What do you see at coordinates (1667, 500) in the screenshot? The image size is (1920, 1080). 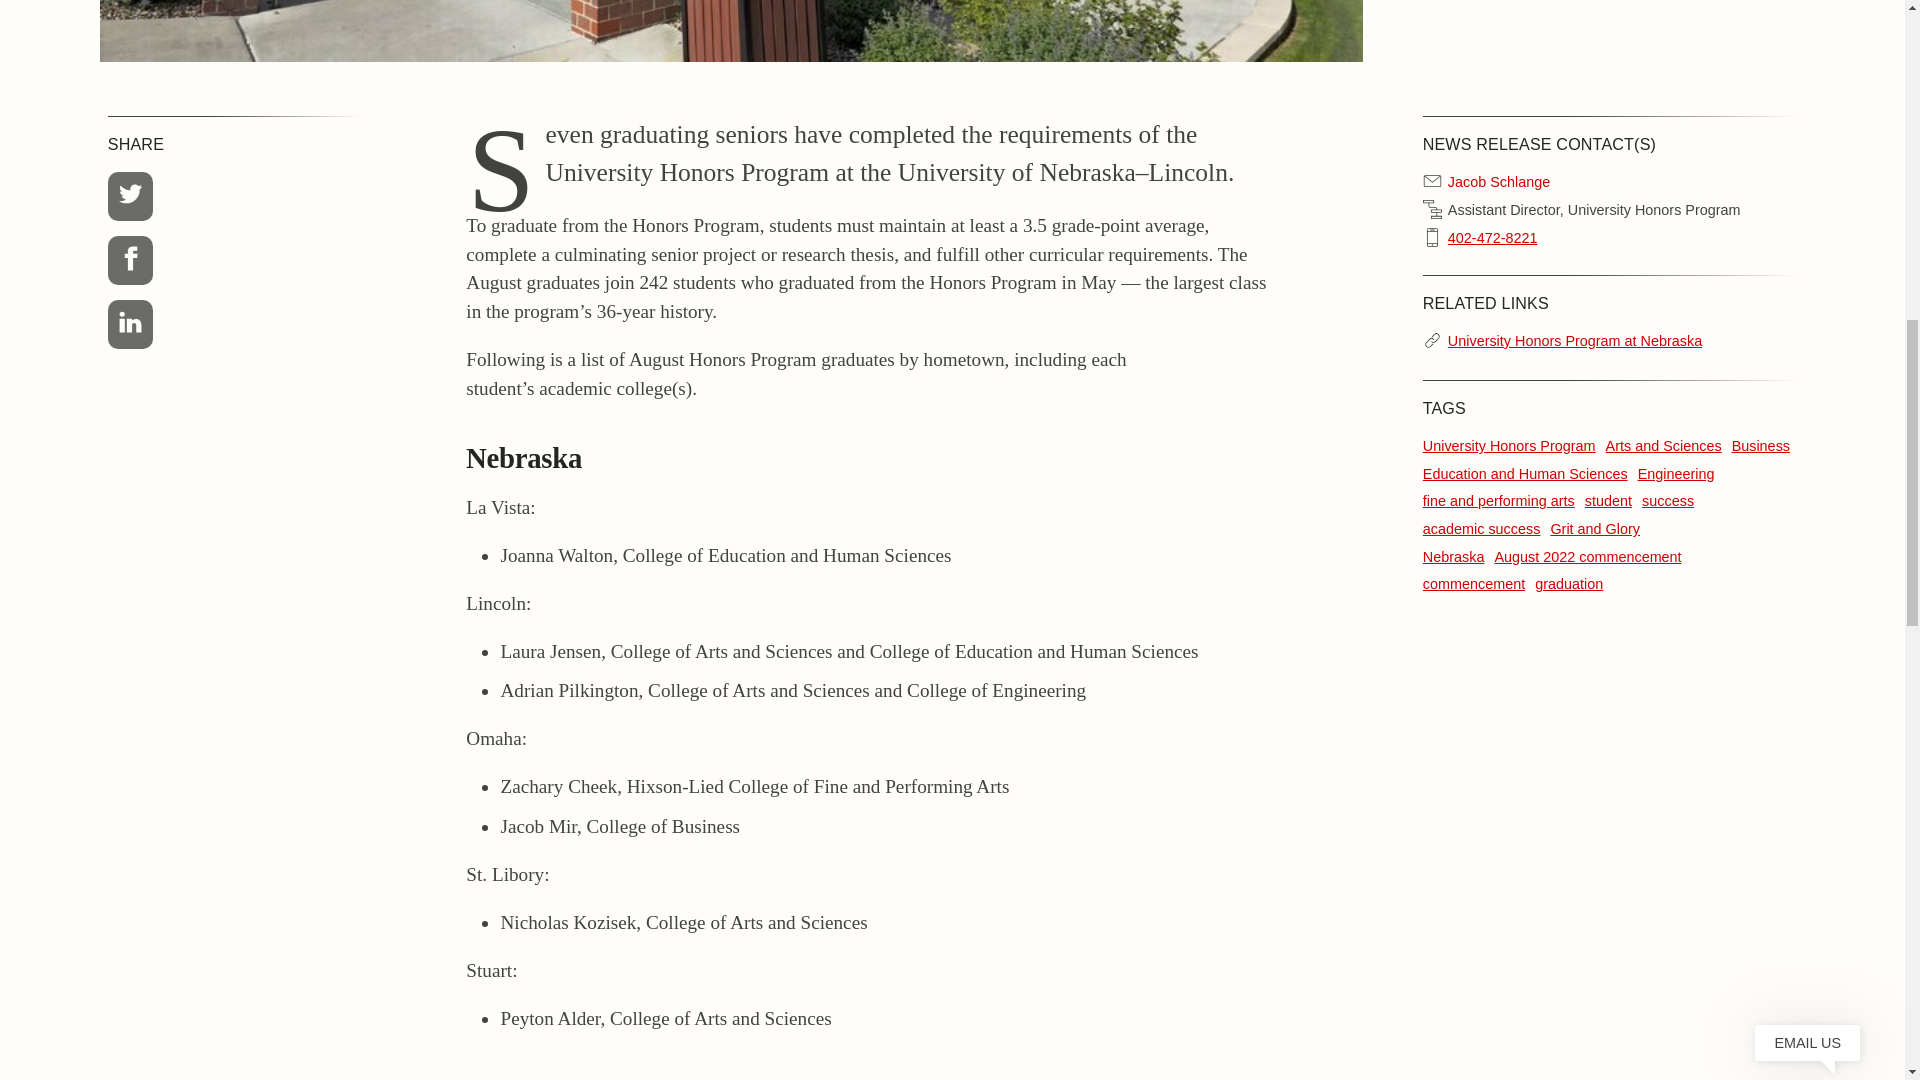 I see `success` at bounding box center [1667, 500].